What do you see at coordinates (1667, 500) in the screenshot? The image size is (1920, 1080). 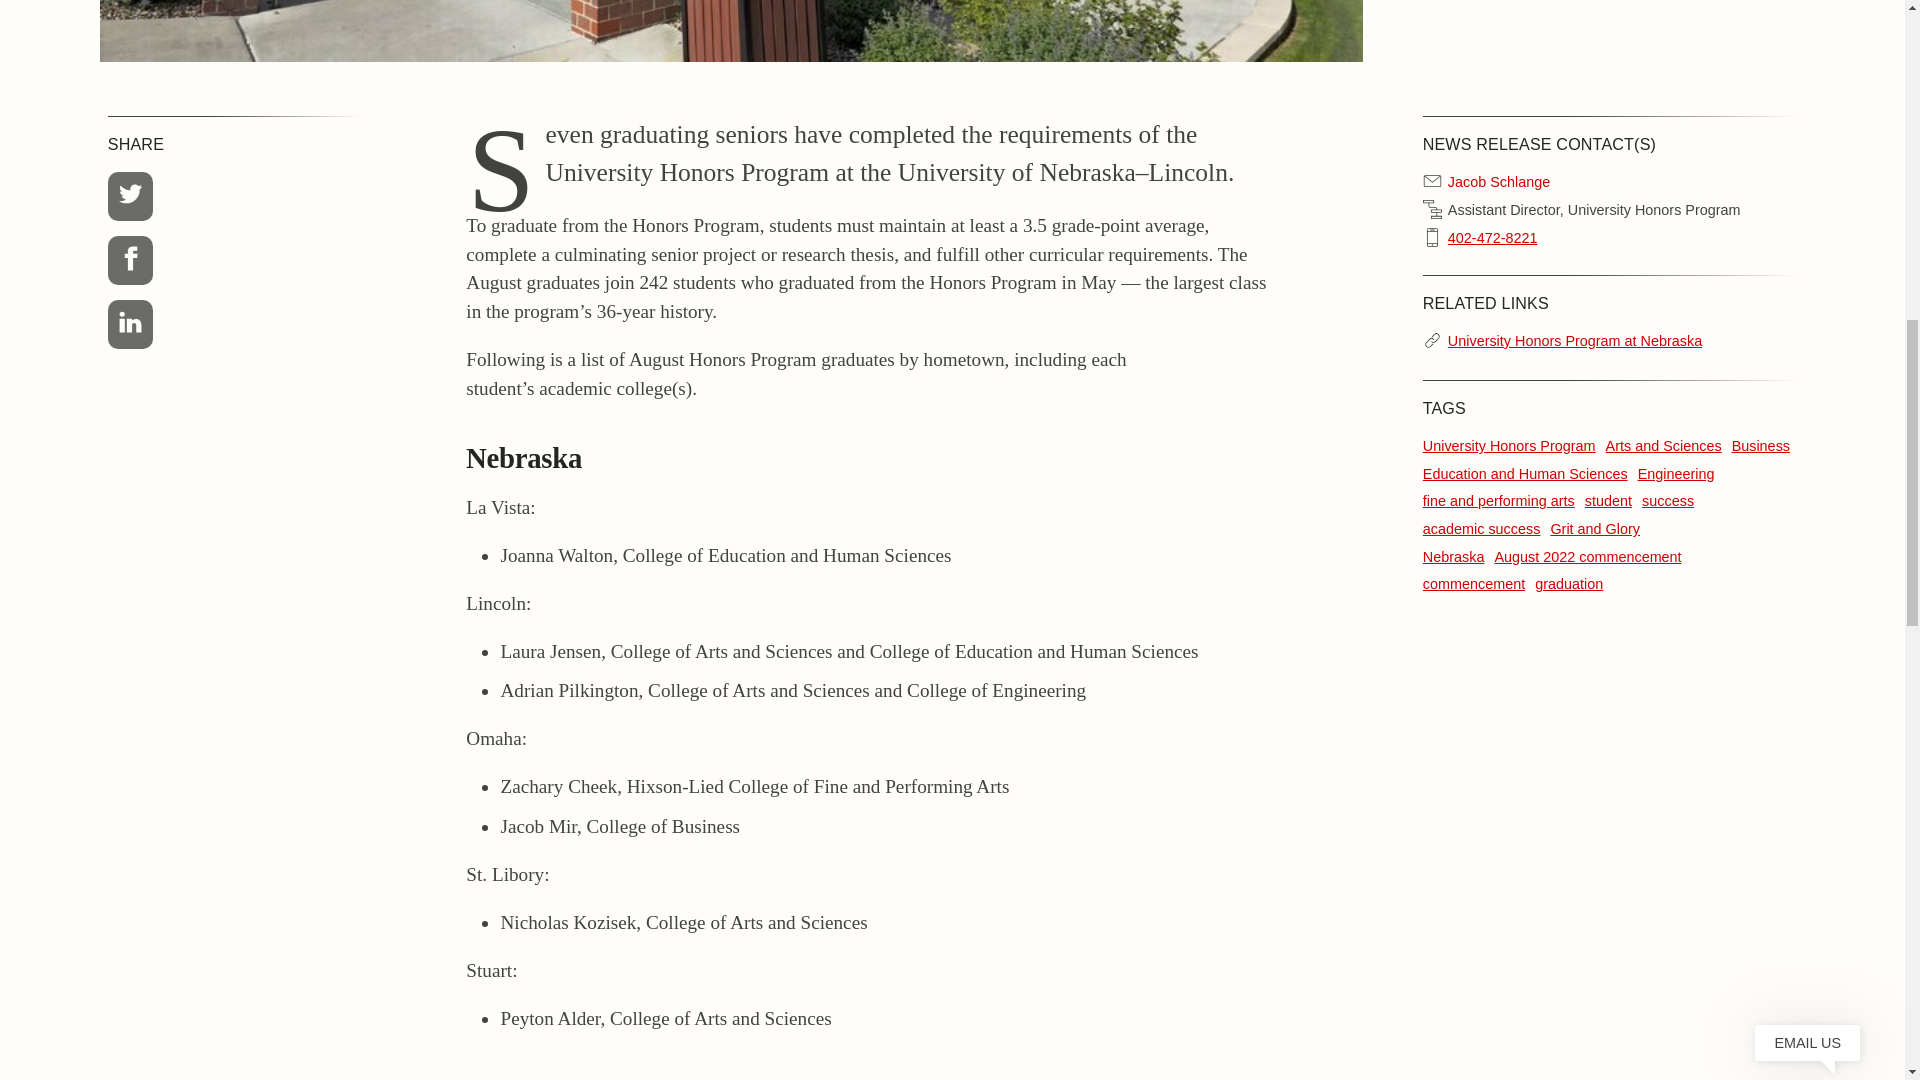 I see `success` at bounding box center [1667, 500].